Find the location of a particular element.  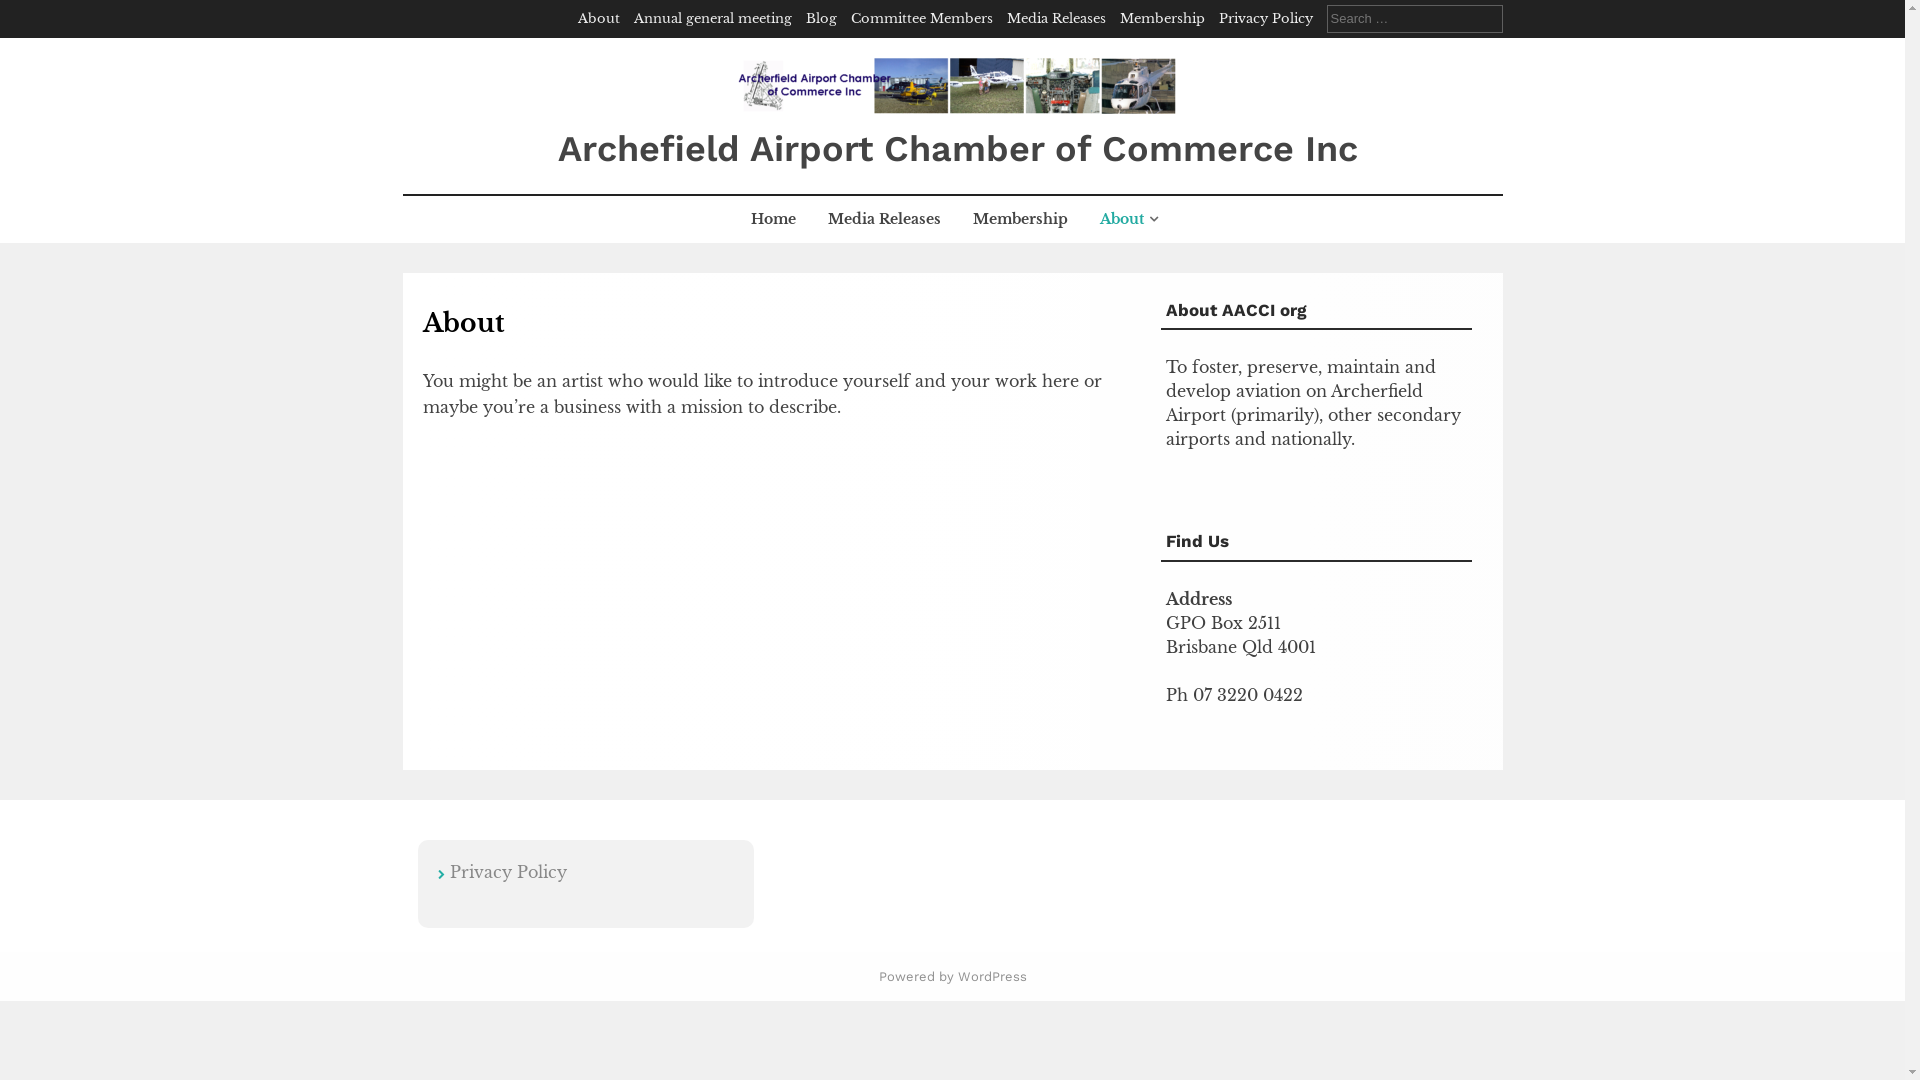

Privacy Policy is located at coordinates (1265, 18).